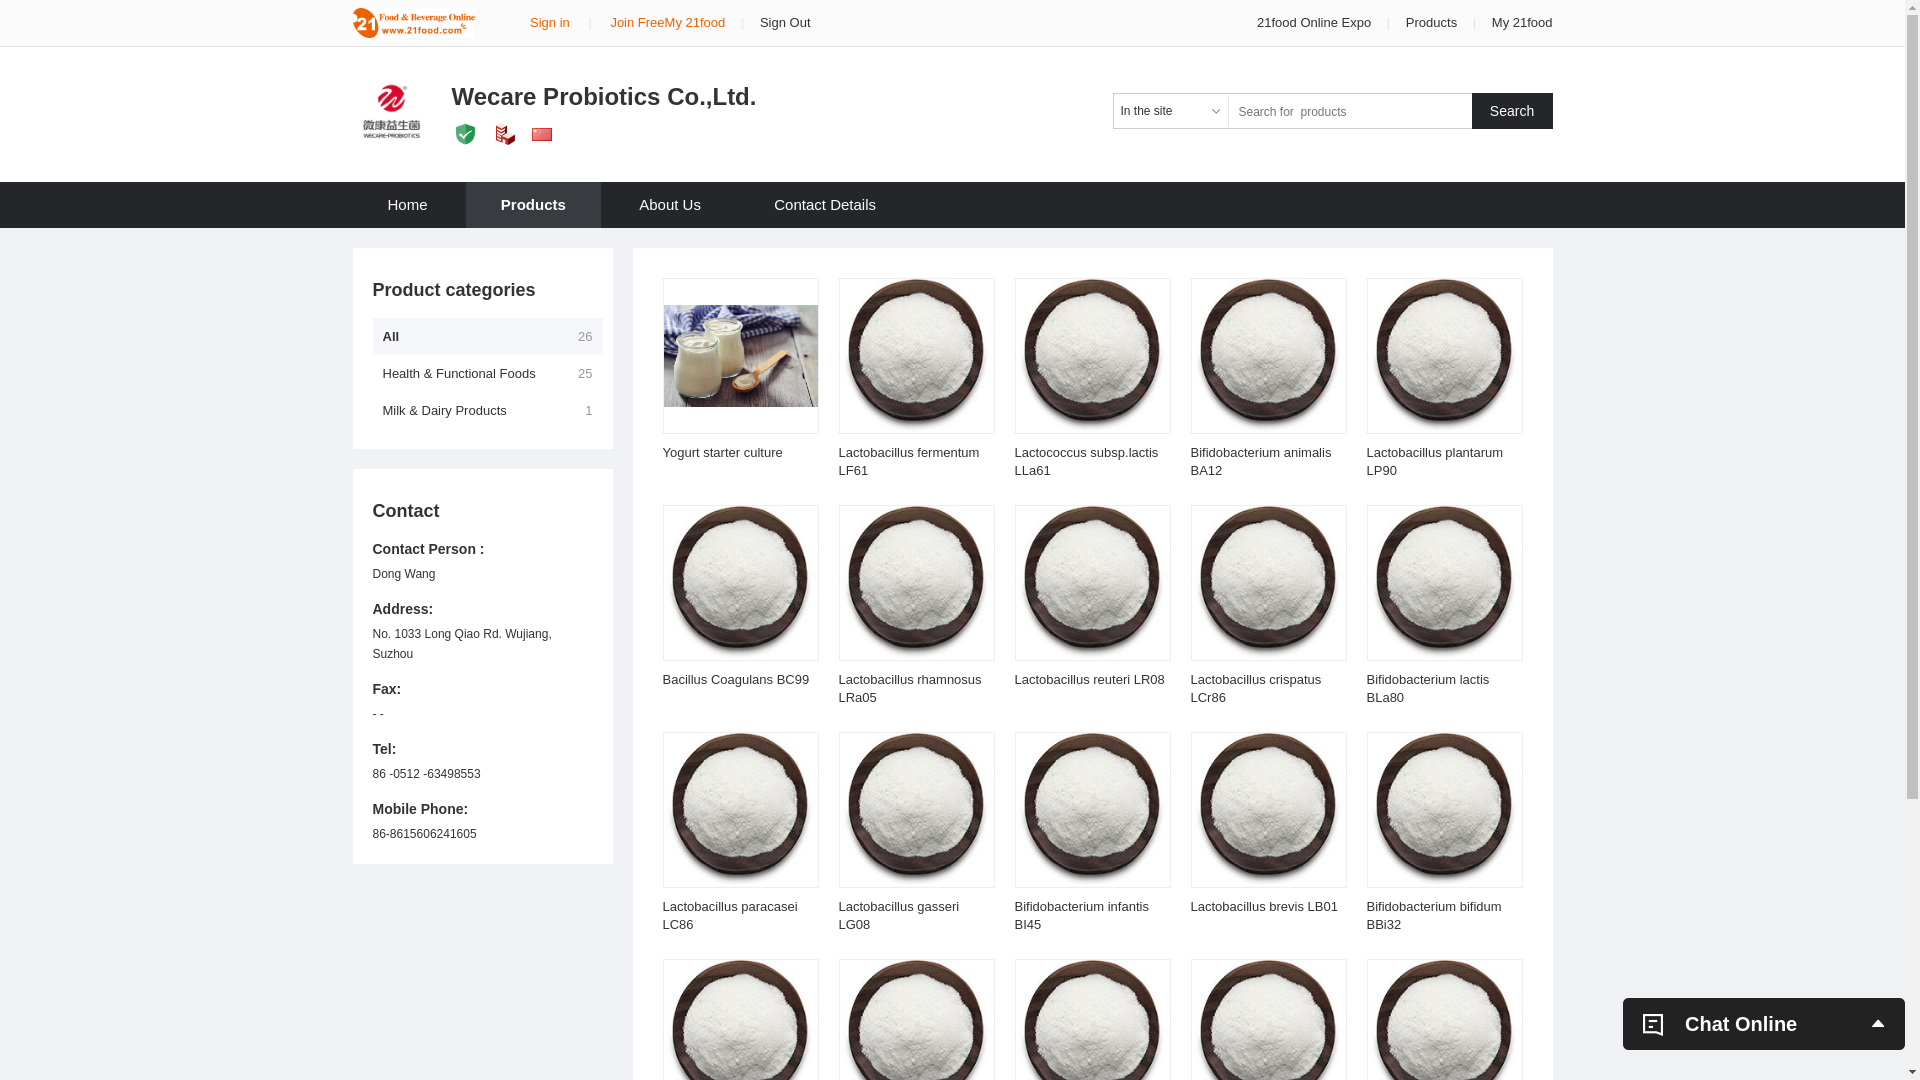 This screenshot has width=1920, height=1080. I want to click on Lactobacillus crispatus LCr86, so click(1256, 688).